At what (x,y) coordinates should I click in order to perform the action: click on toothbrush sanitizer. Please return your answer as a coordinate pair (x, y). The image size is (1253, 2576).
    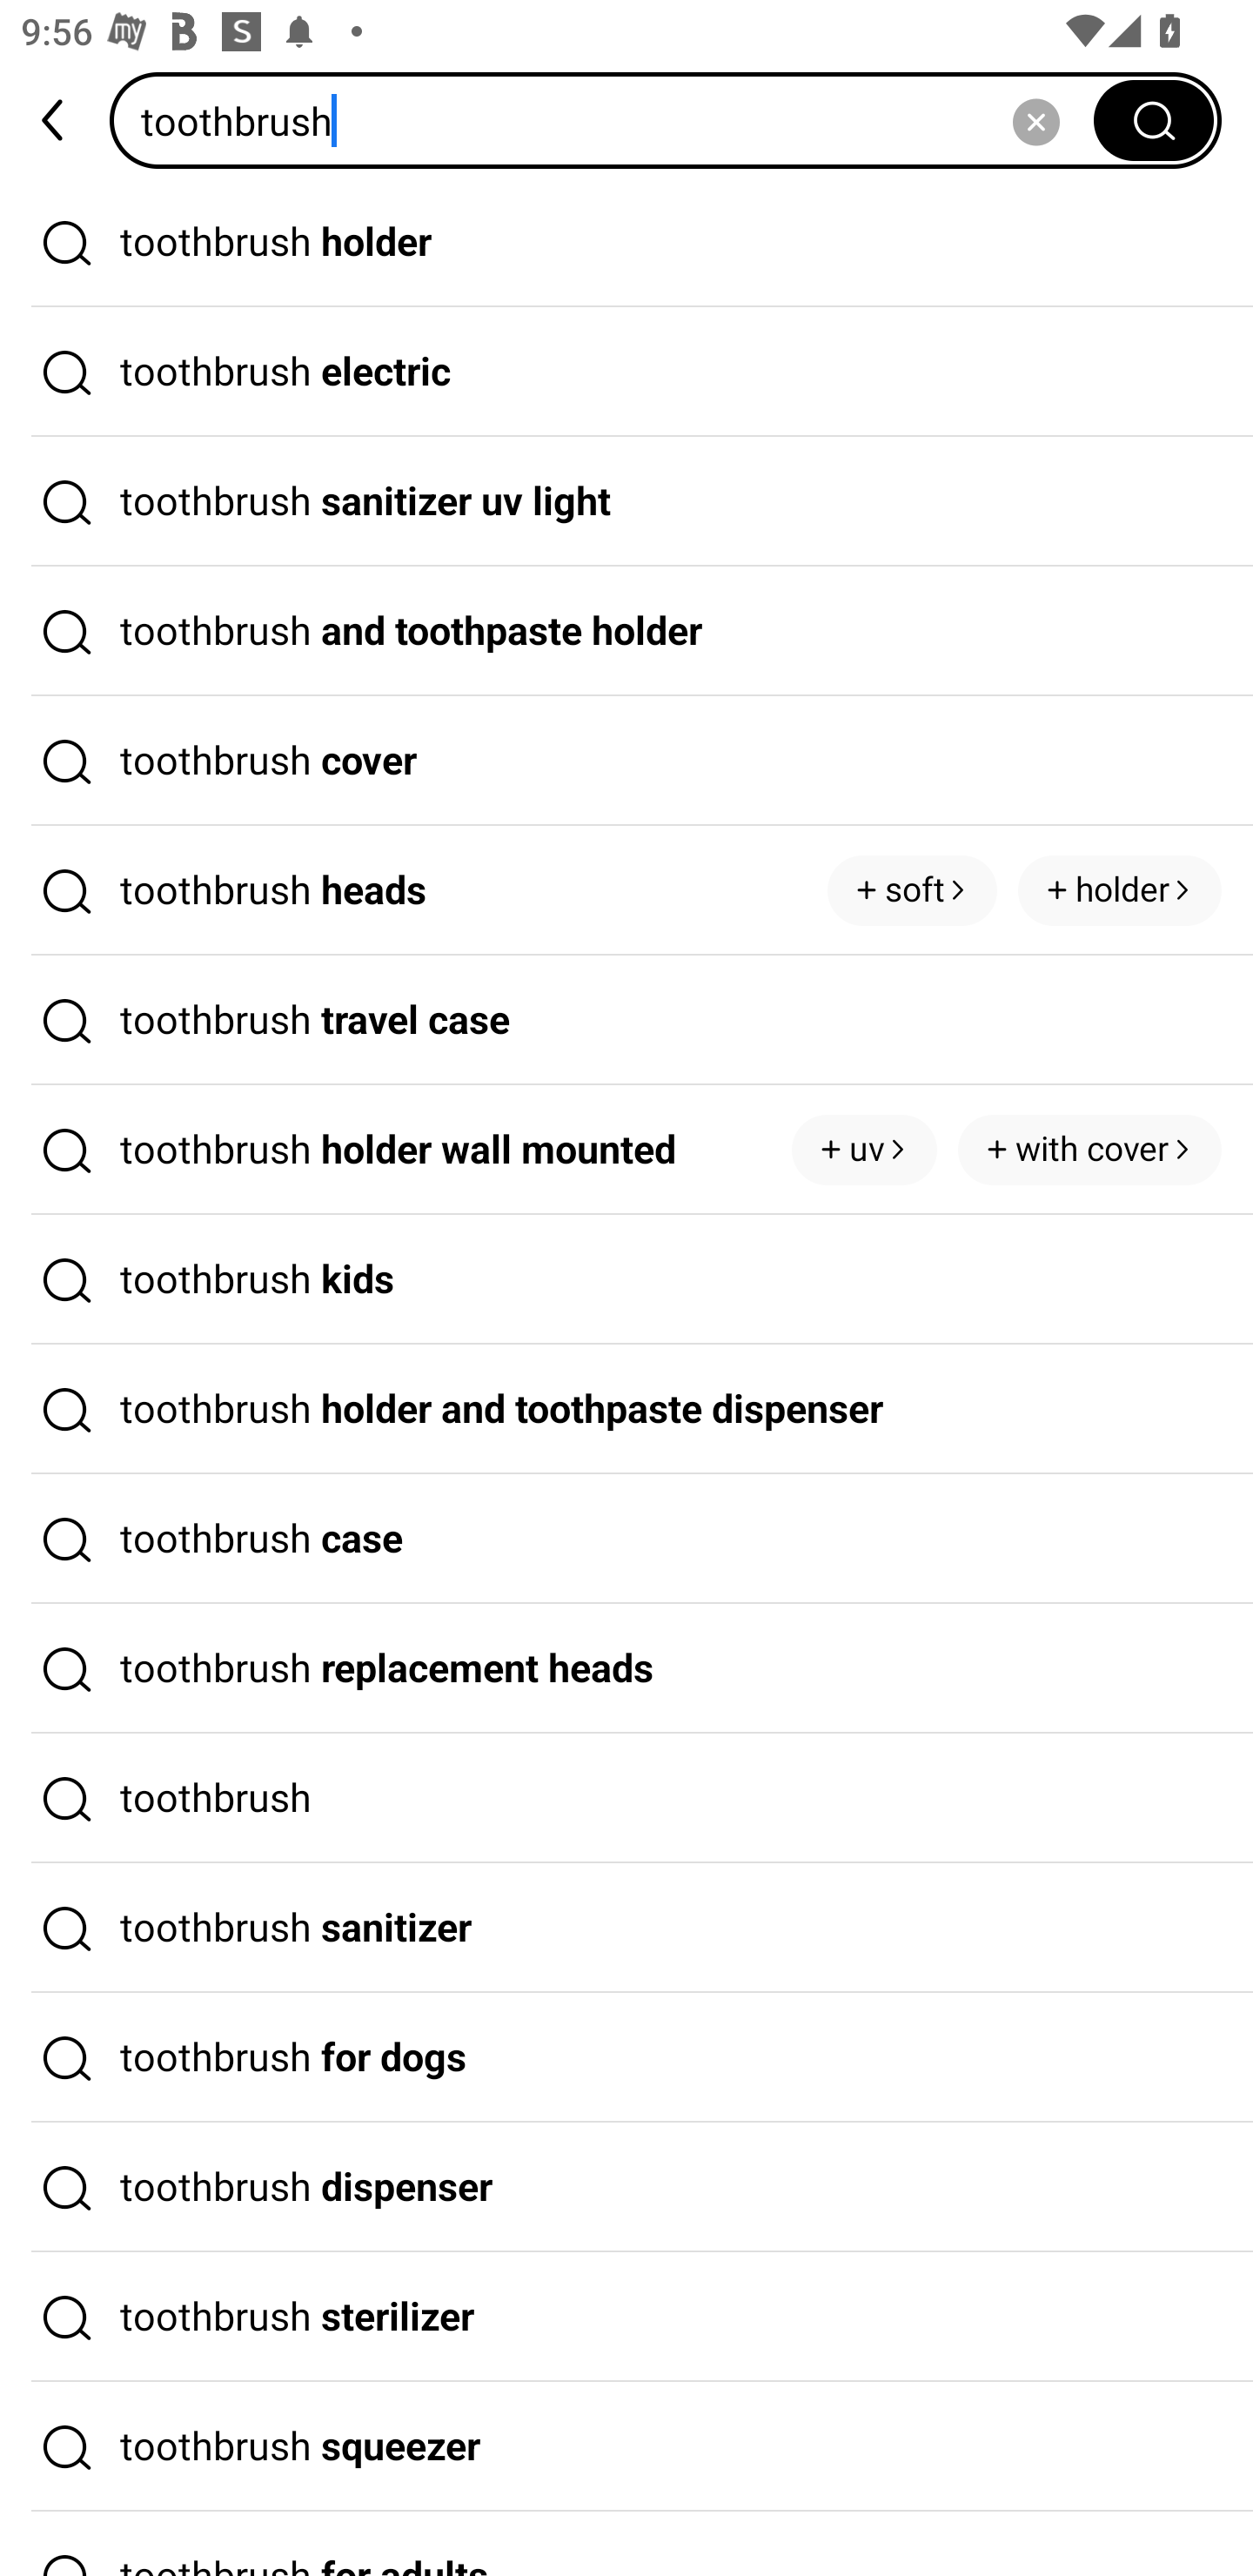
    Looking at the image, I should click on (626, 1929).